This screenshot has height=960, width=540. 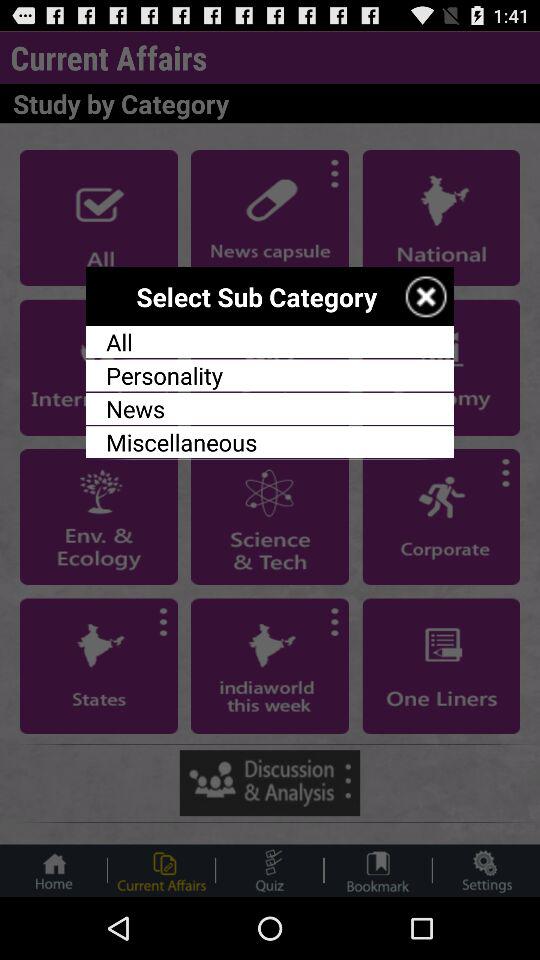 I want to click on open item below personality app, so click(x=270, y=408).